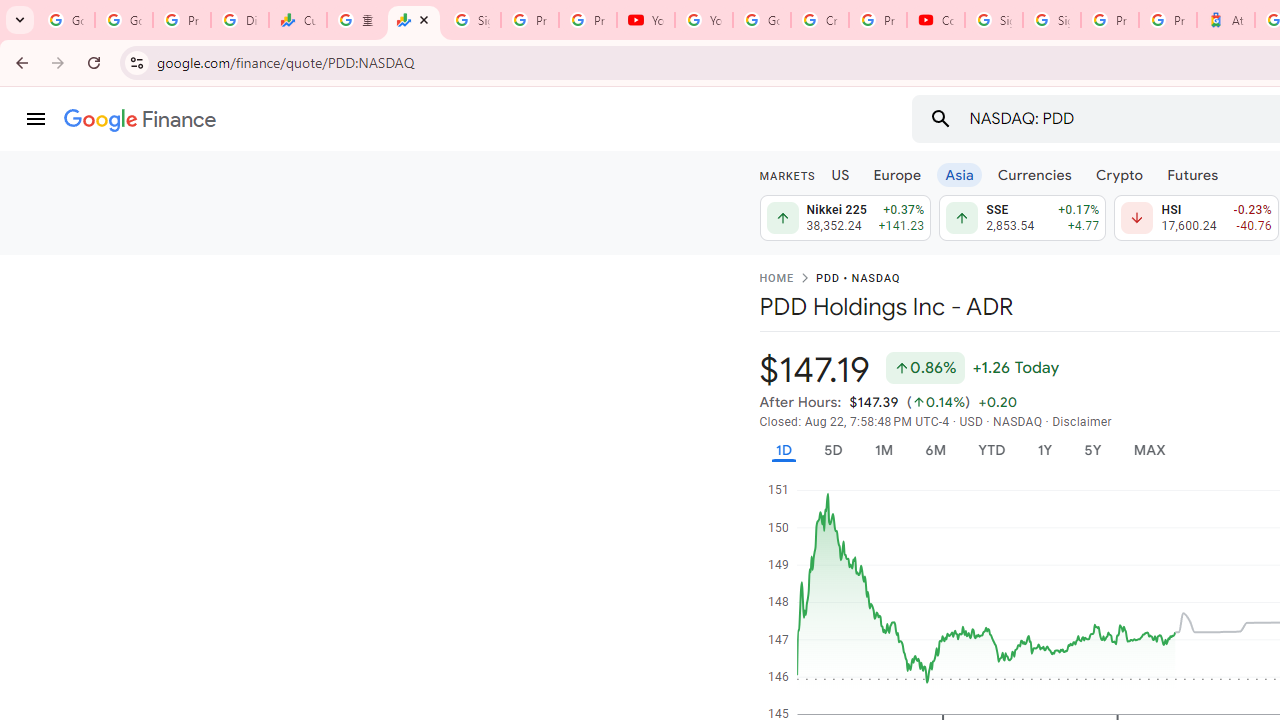 The image size is (1280, 720). Describe the element at coordinates (1082, 422) in the screenshot. I see `Disclaimer` at that location.